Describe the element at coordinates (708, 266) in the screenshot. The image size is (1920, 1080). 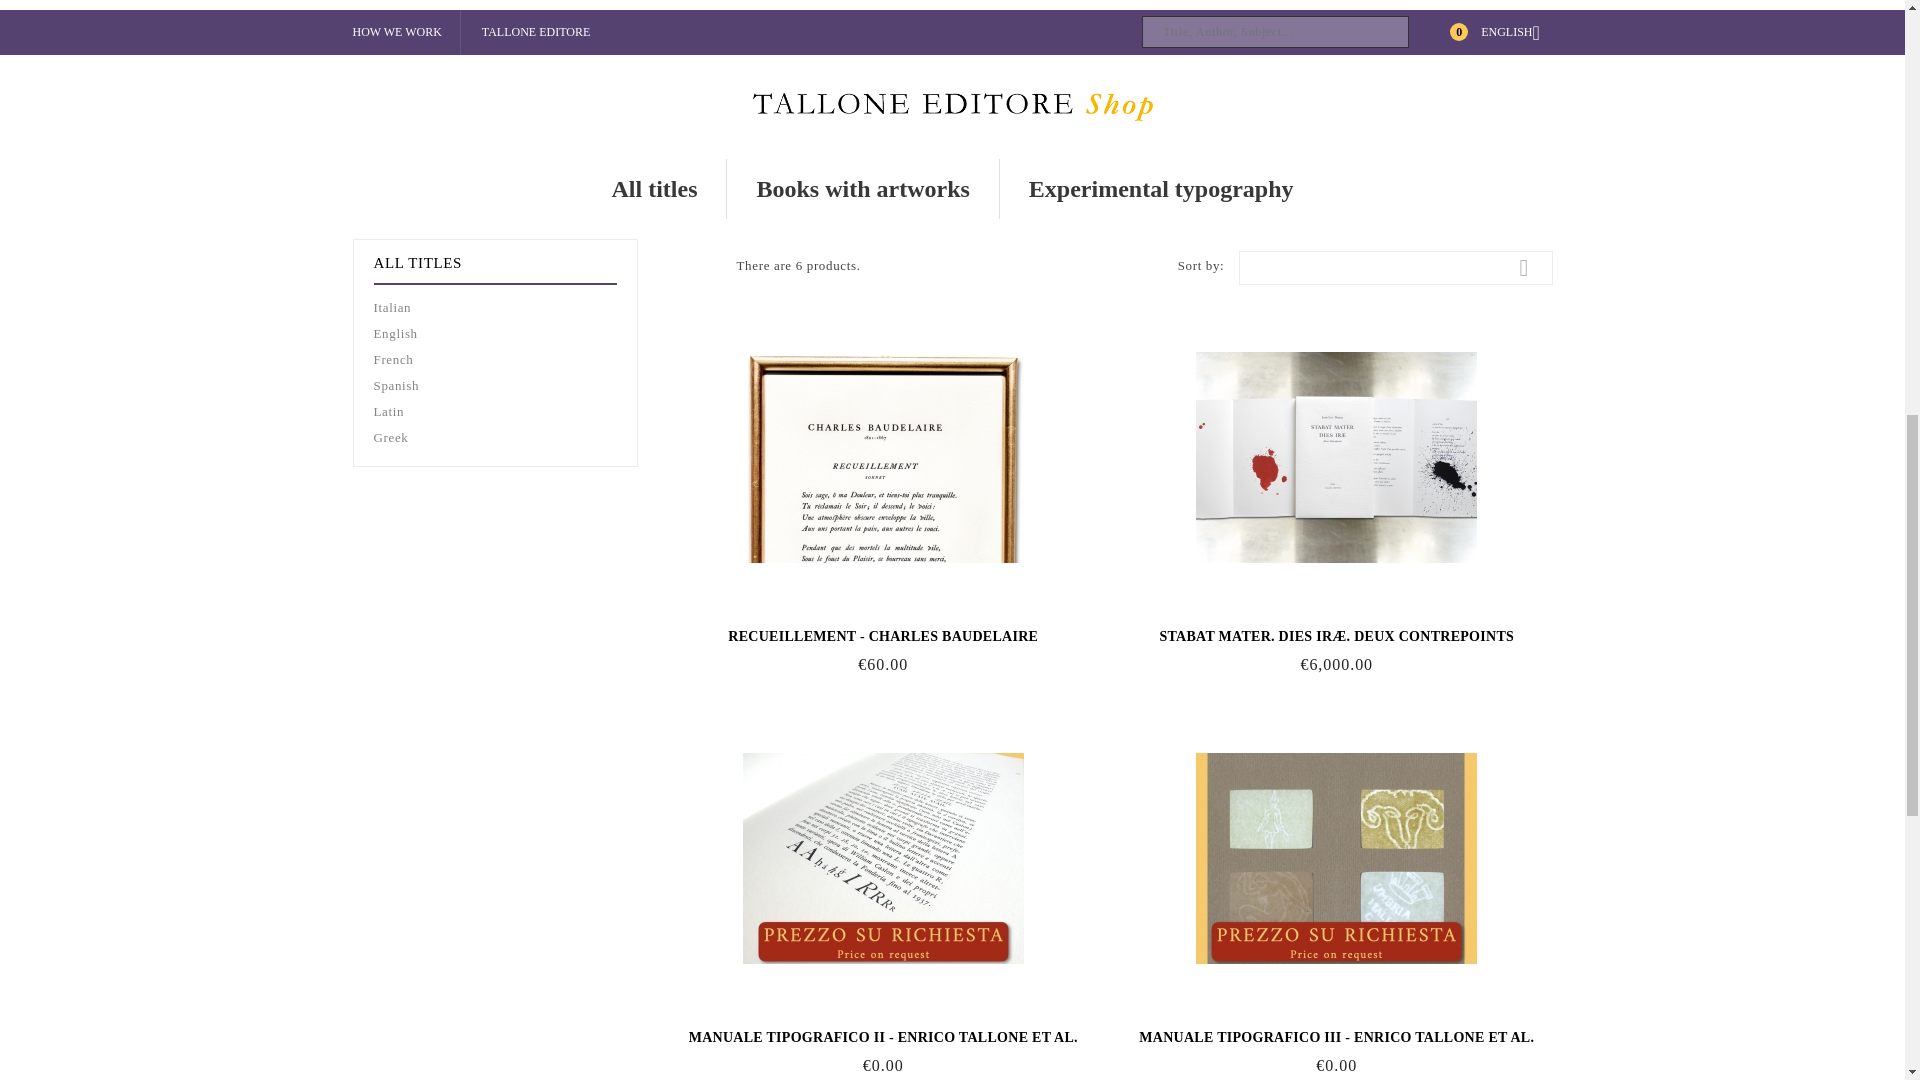
I see `List` at that location.